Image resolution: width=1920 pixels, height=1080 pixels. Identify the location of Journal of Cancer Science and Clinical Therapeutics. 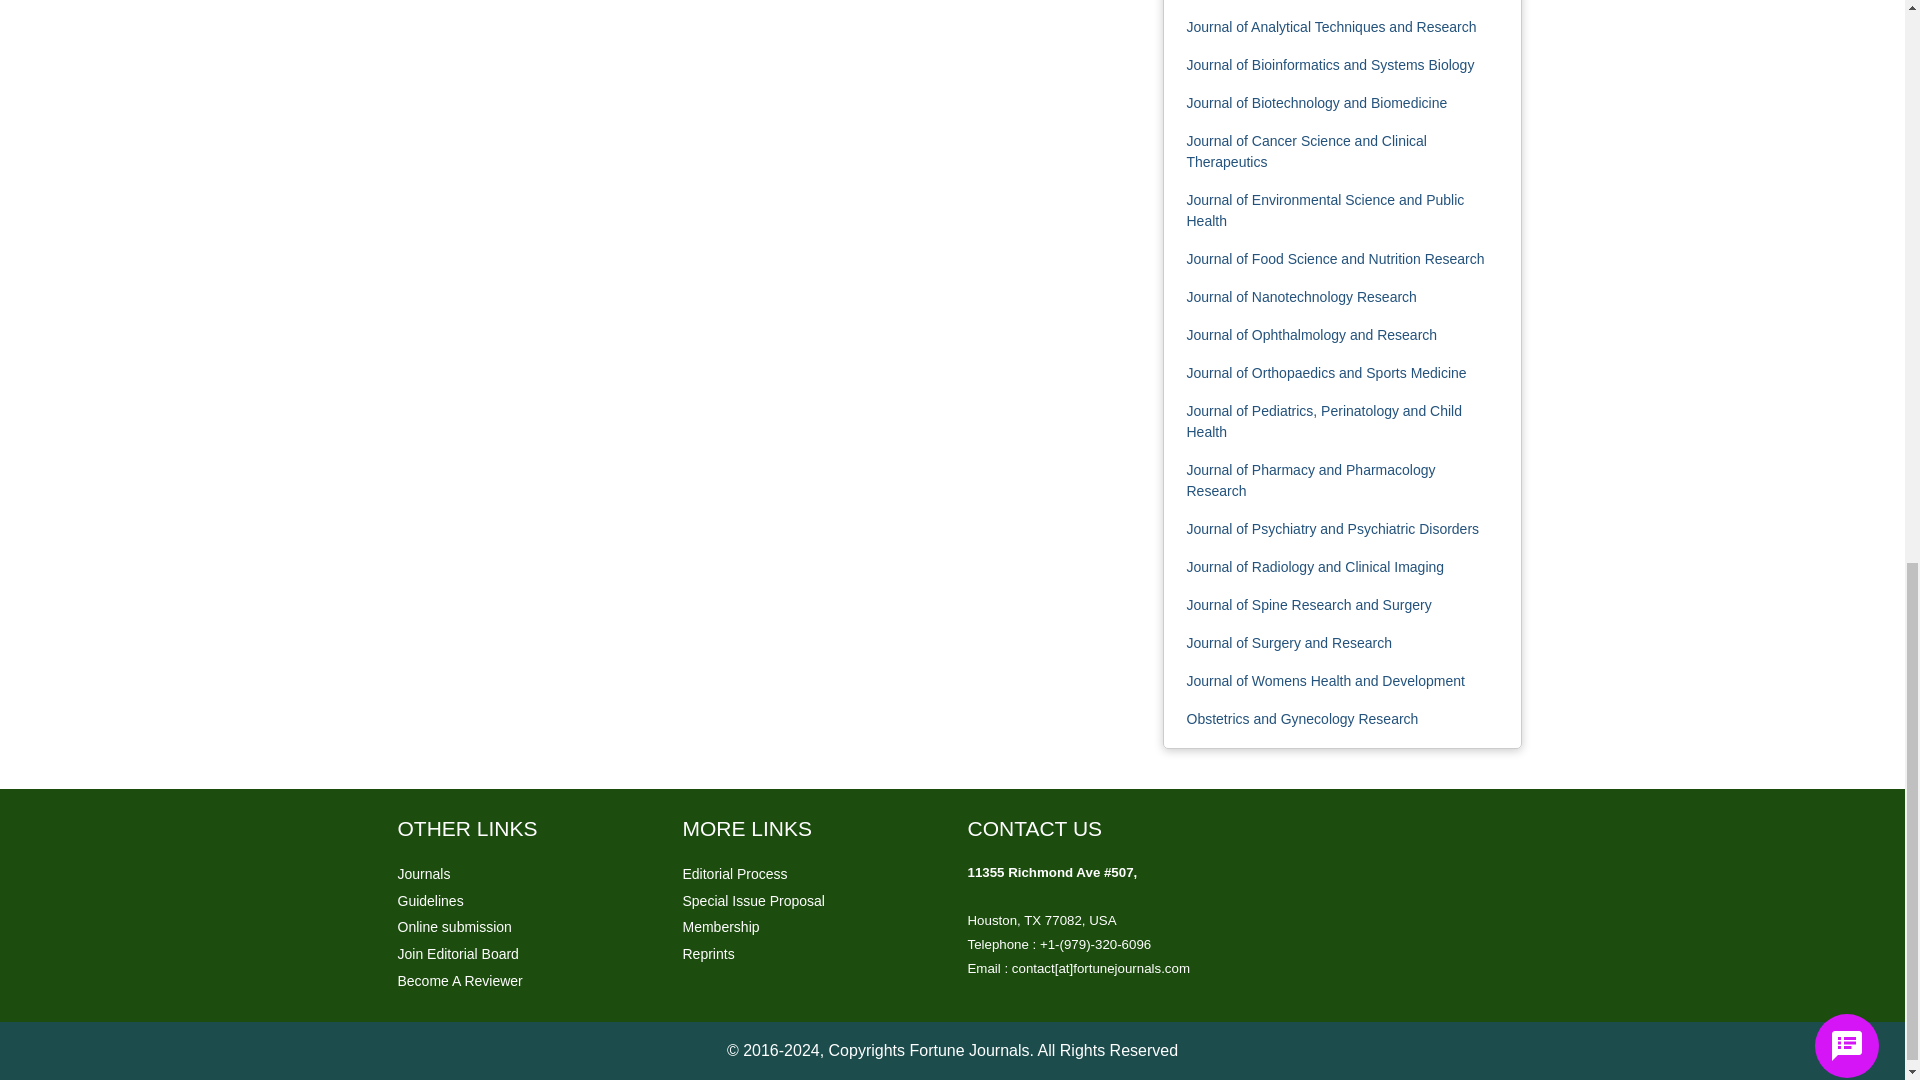
(1306, 150).